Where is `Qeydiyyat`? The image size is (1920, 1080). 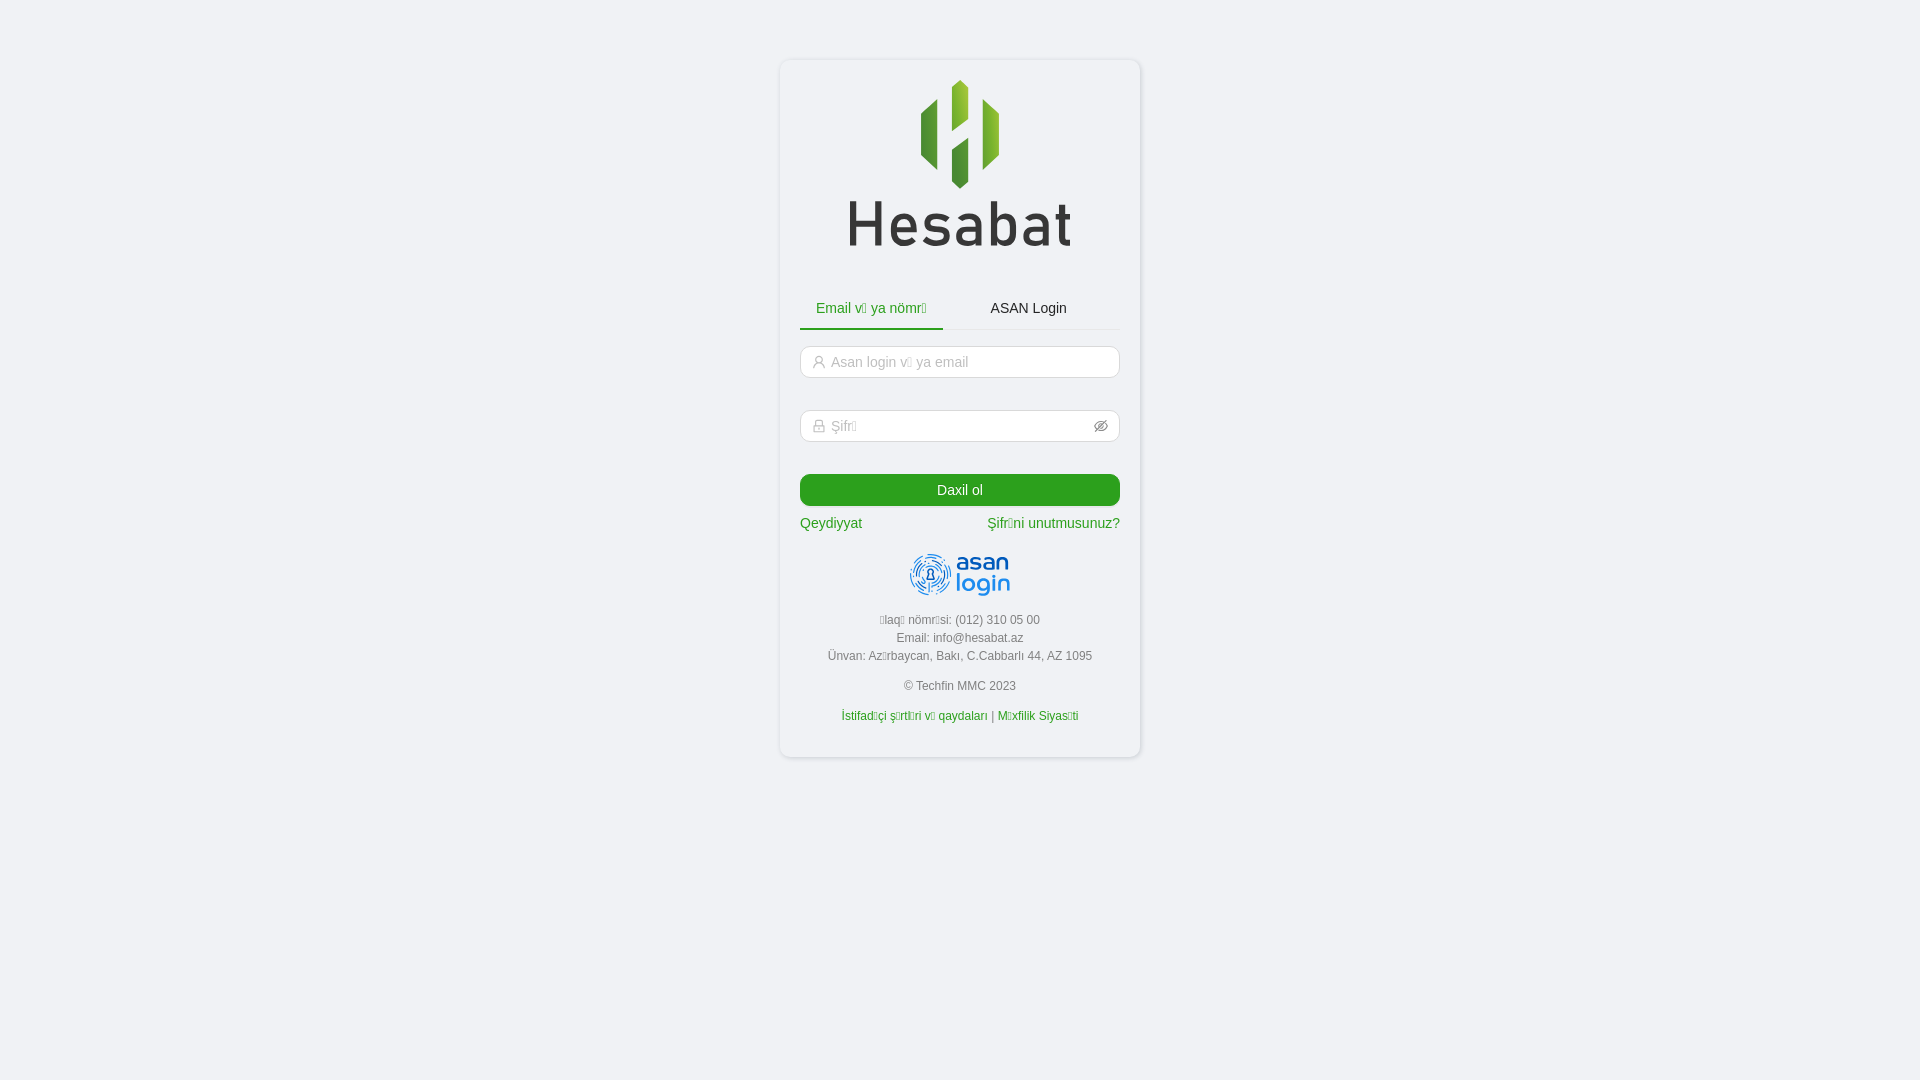 Qeydiyyat is located at coordinates (831, 378).